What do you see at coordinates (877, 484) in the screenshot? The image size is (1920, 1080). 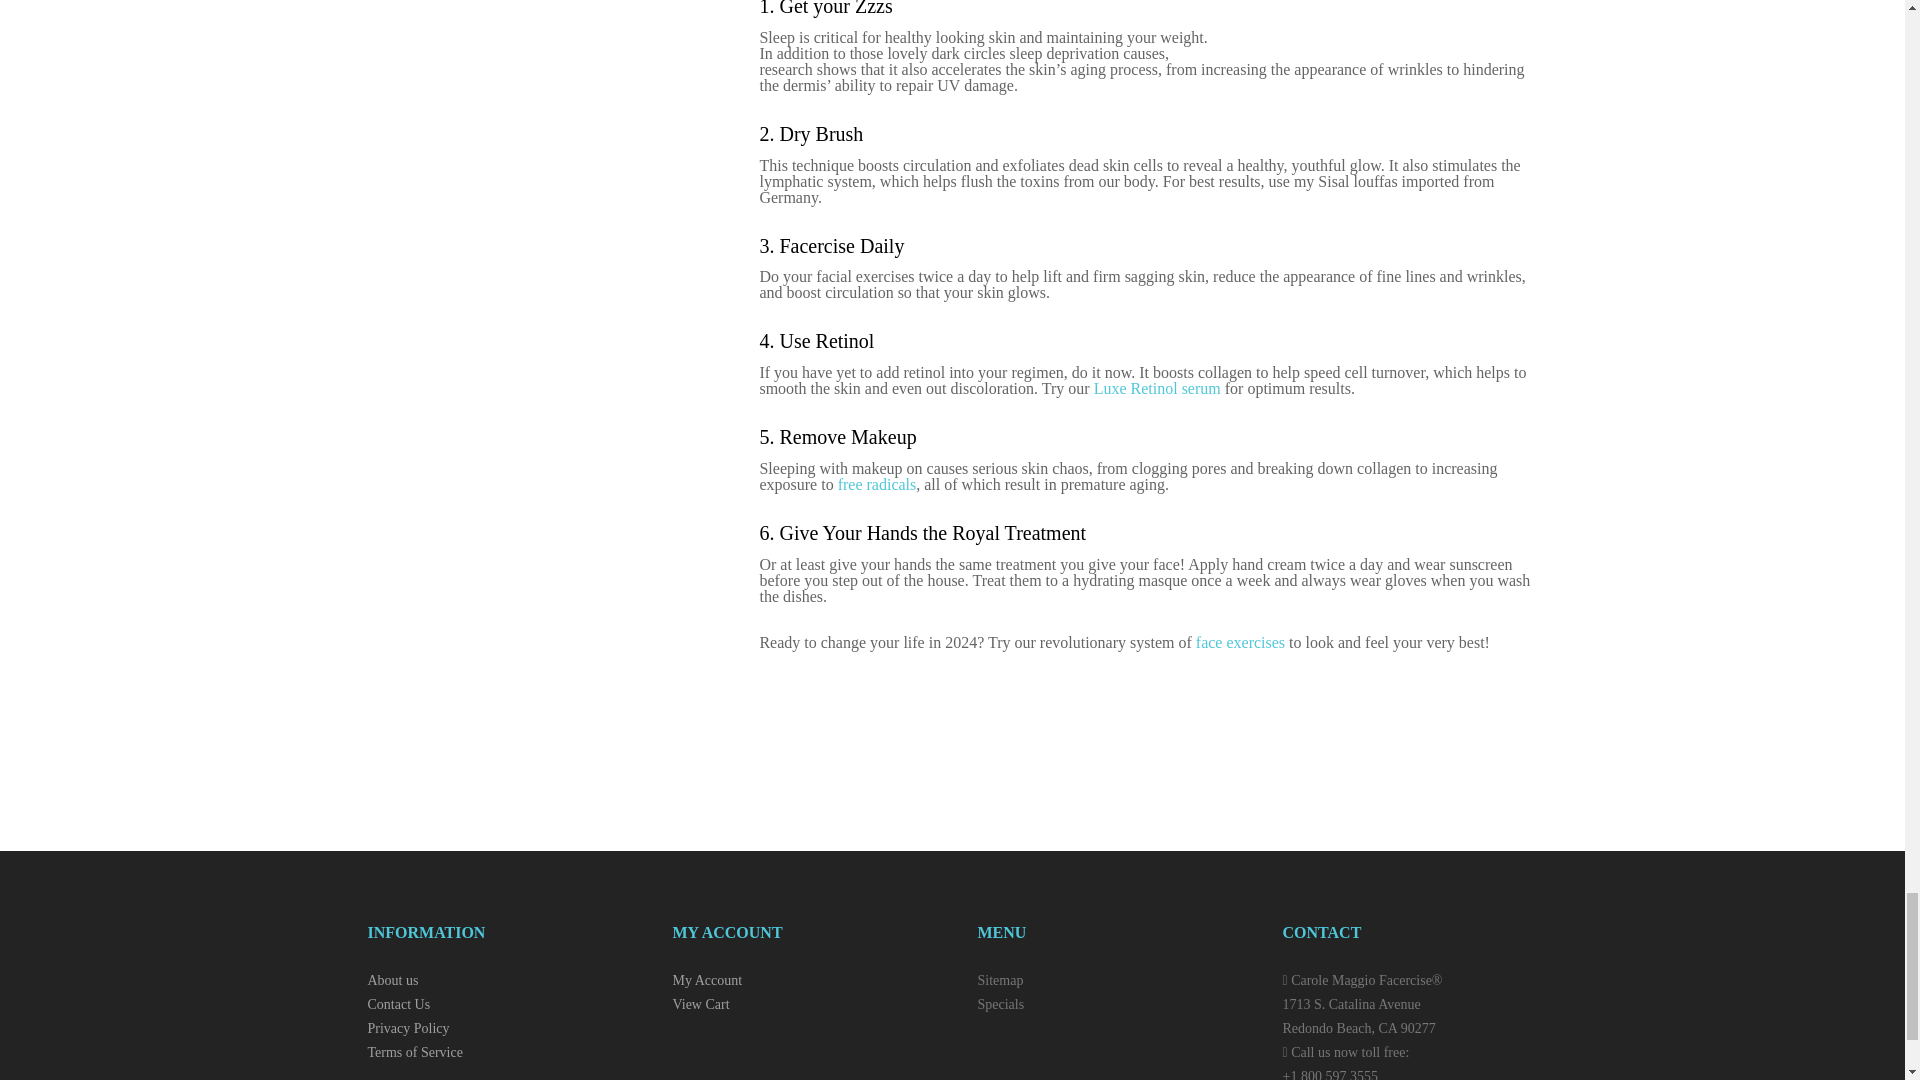 I see `free radicals` at bounding box center [877, 484].